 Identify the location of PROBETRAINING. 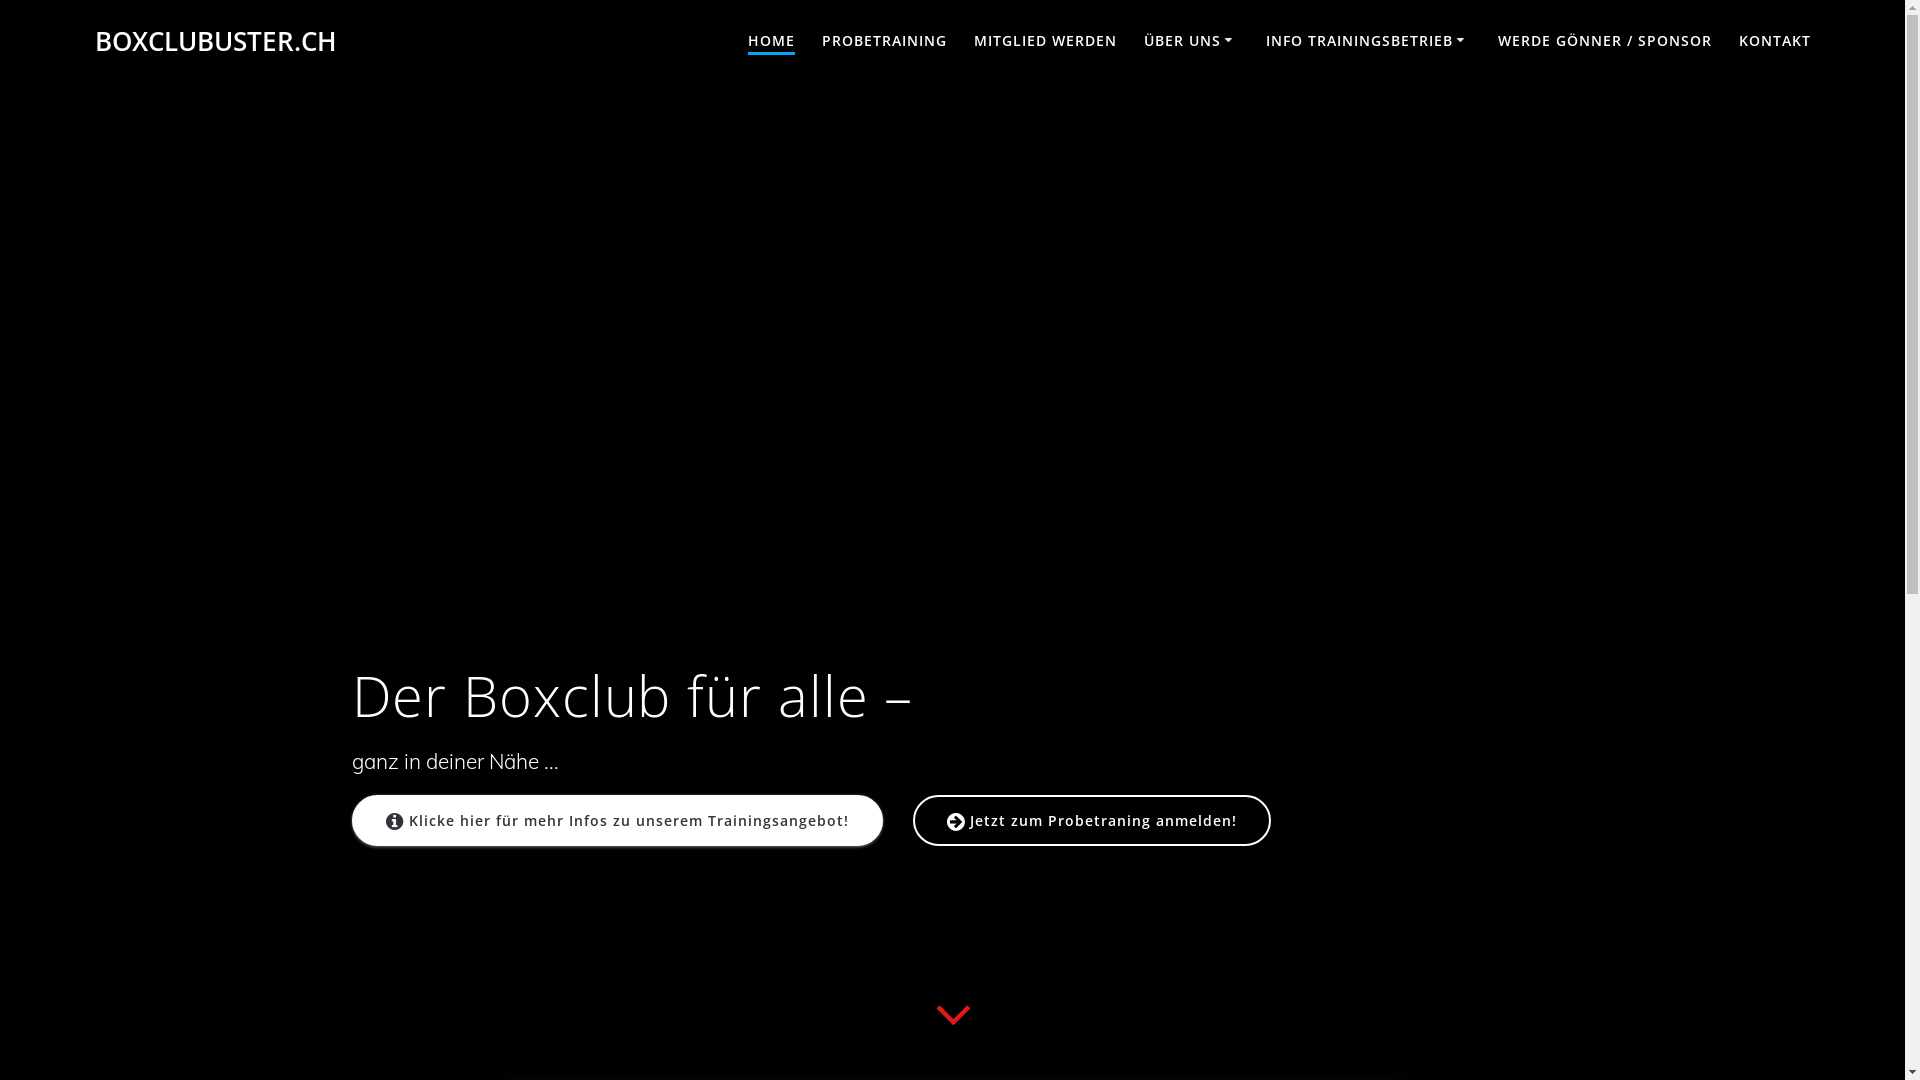
(884, 42).